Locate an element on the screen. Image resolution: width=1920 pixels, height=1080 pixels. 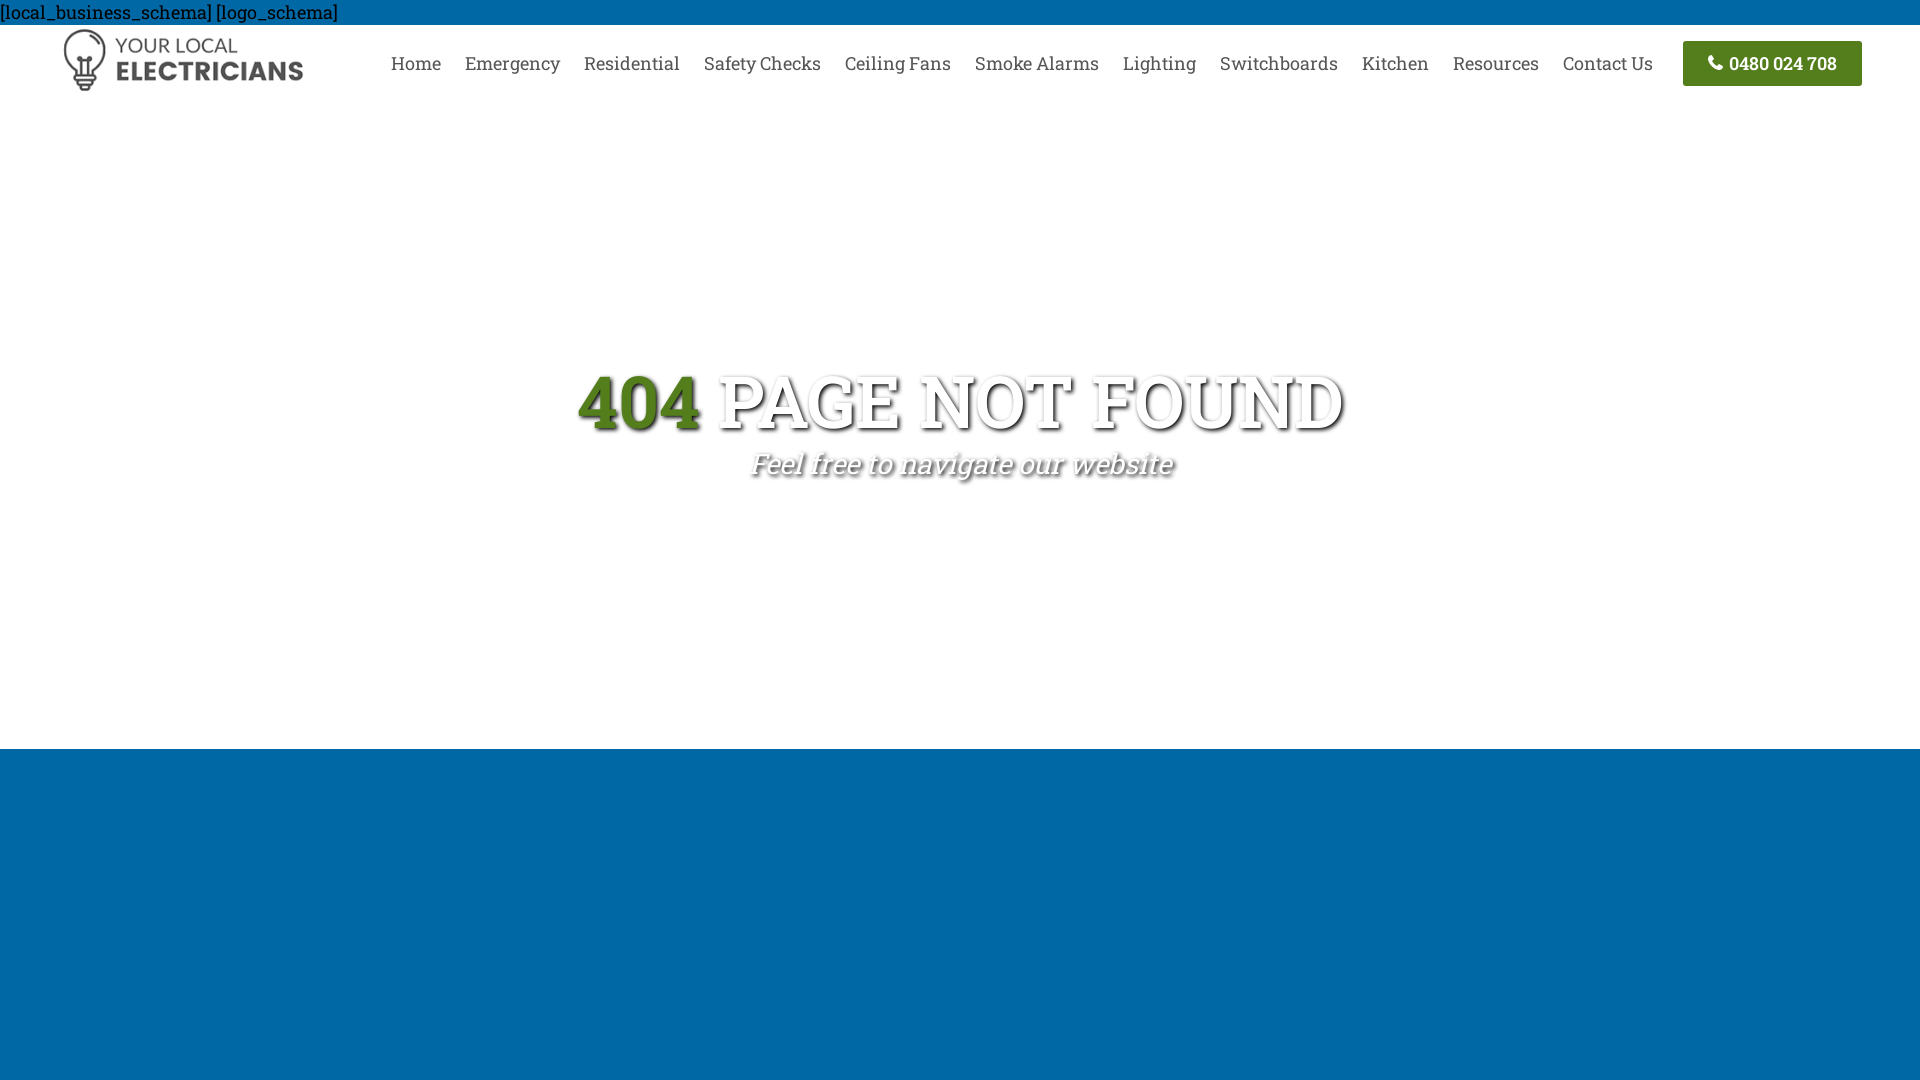
Lighting is located at coordinates (1160, 63).